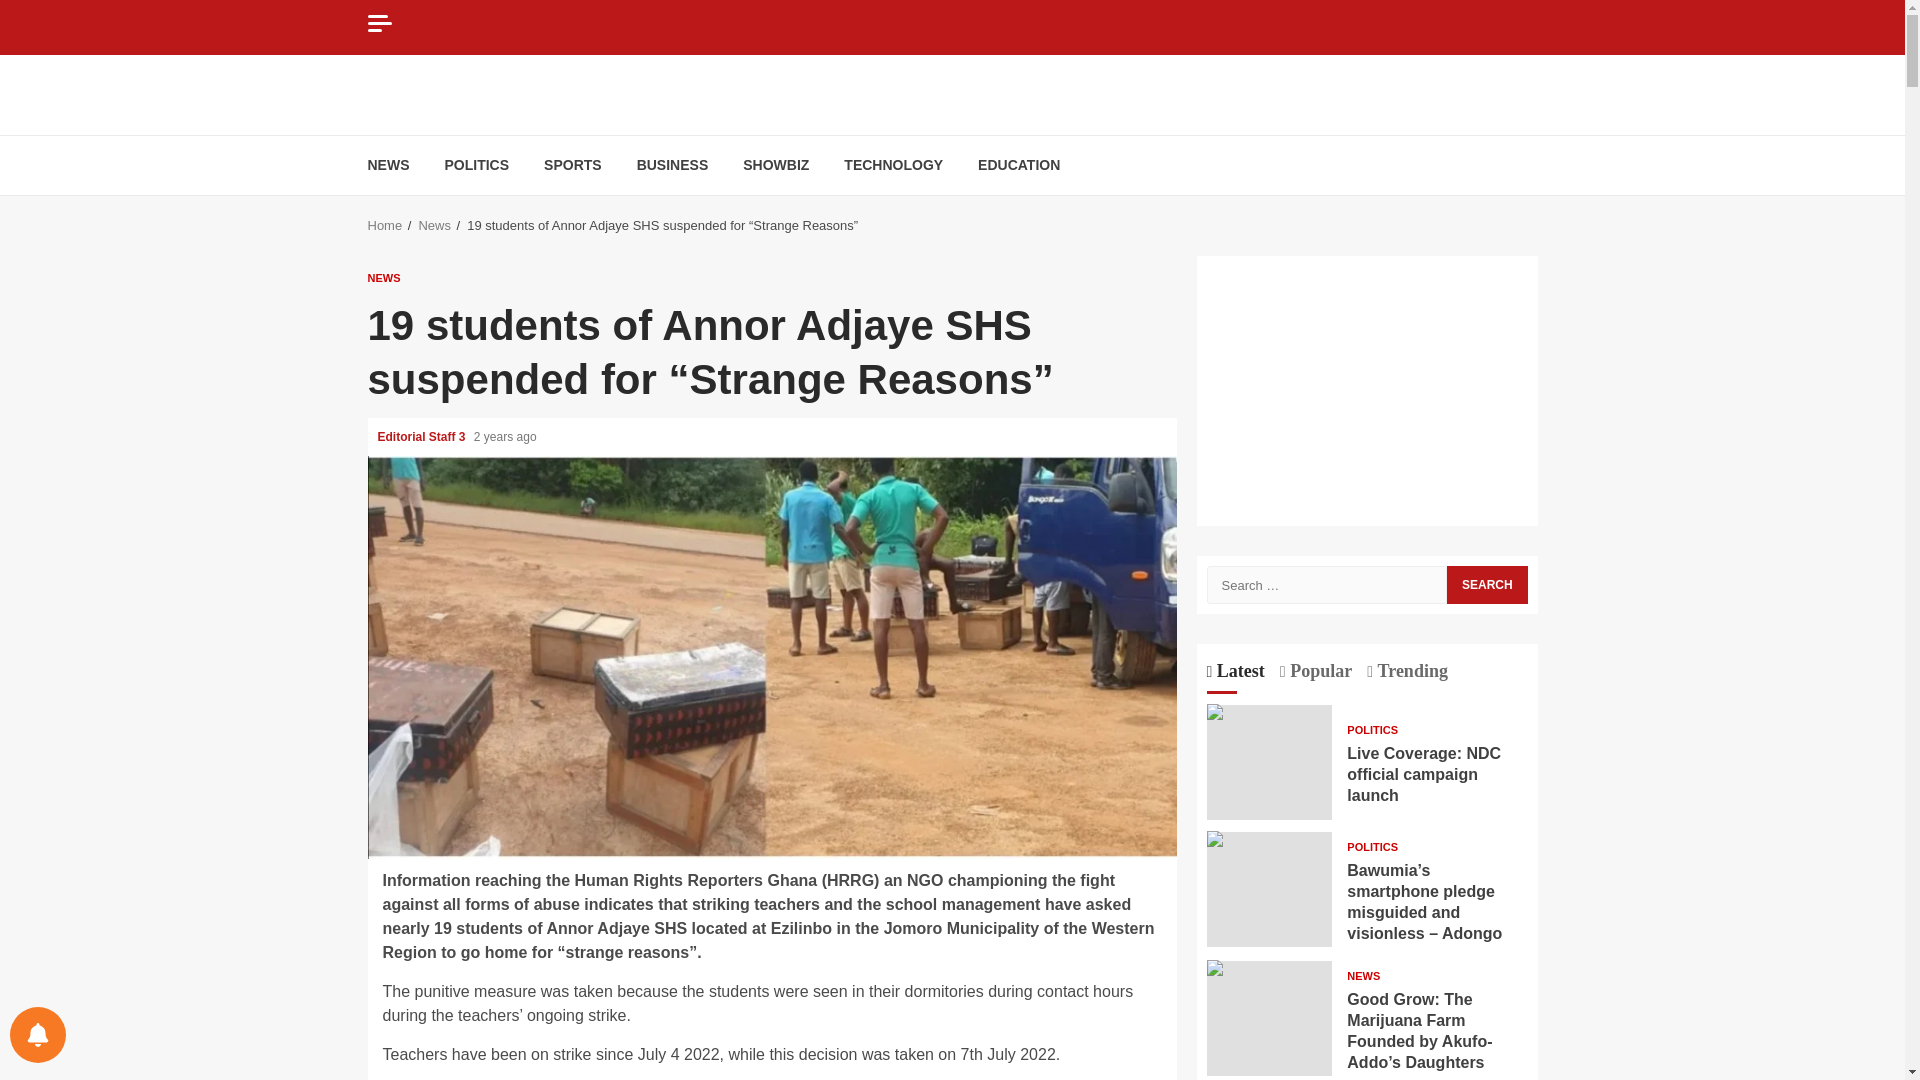  I want to click on SPORTS, so click(572, 164).